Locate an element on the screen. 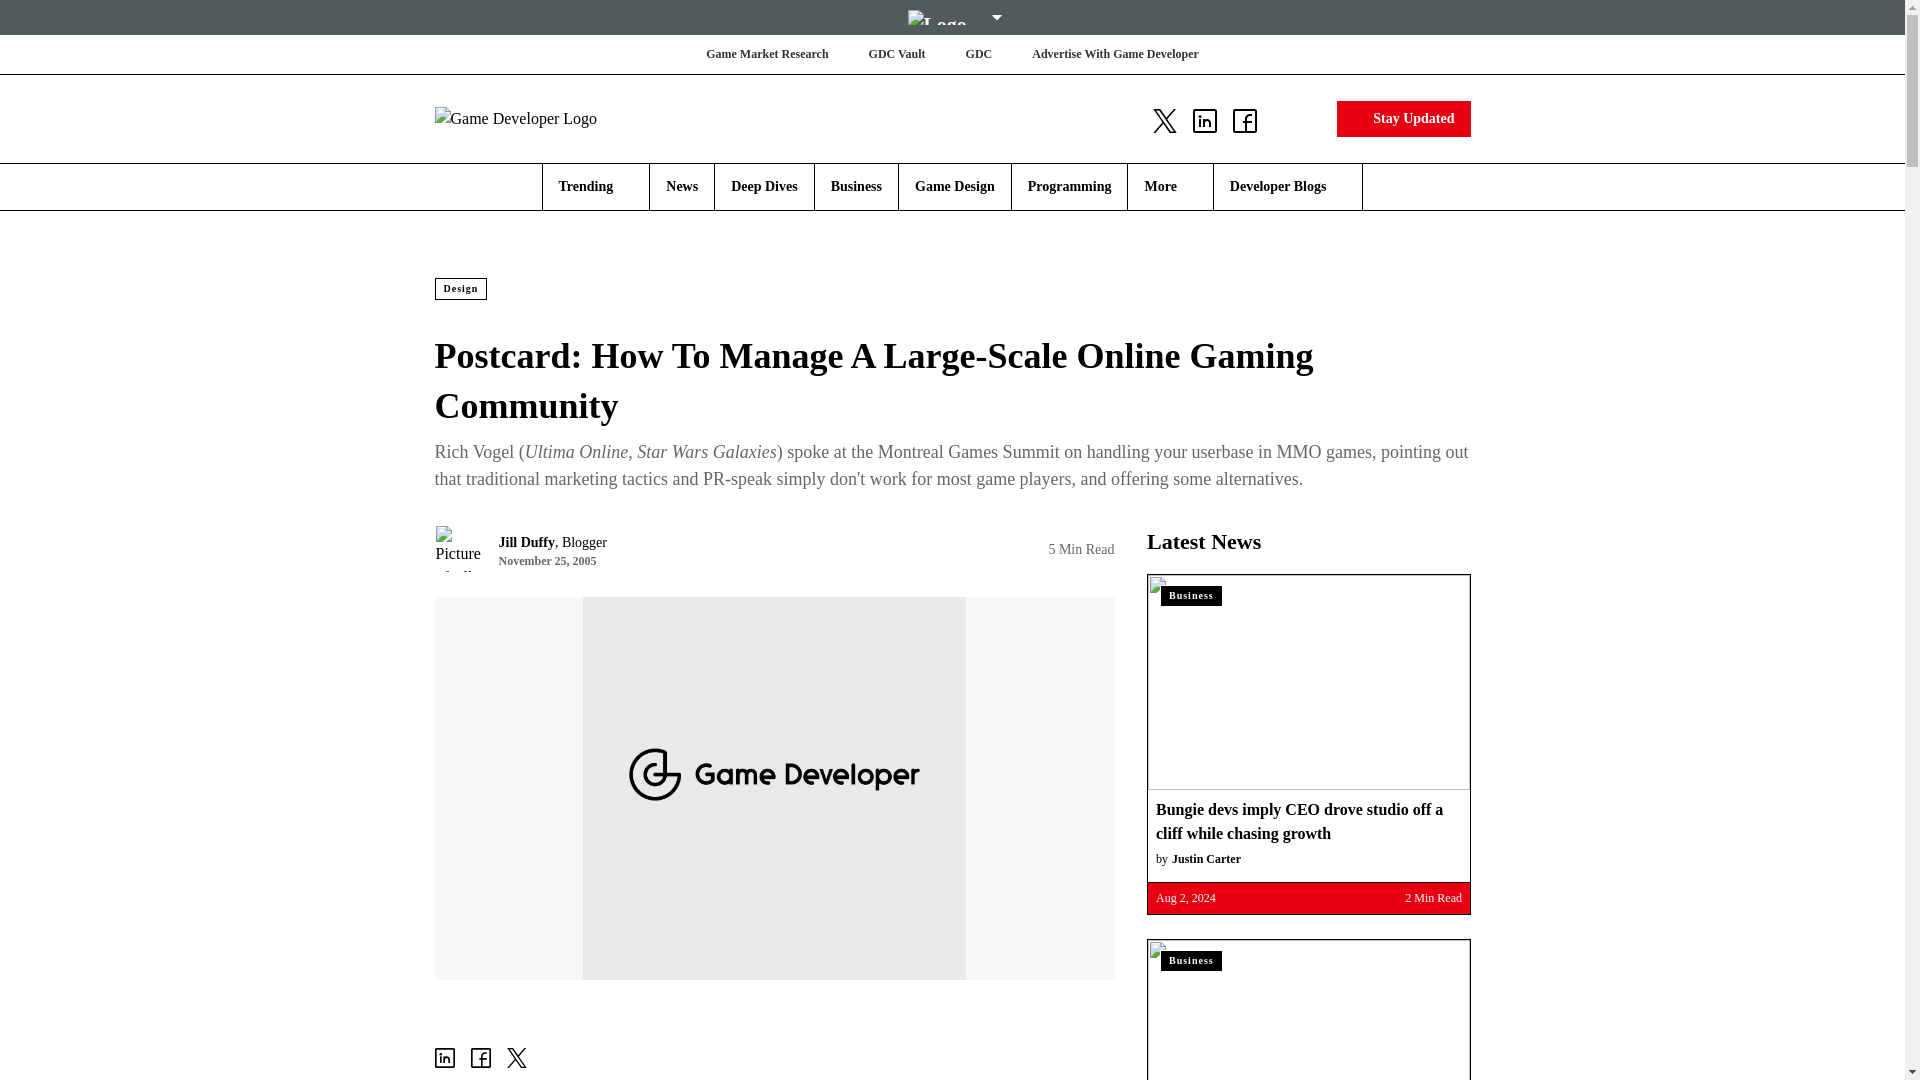 This screenshot has width=1920, height=1080. Advertise With Game Developer is located at coordinates (1115, 54).